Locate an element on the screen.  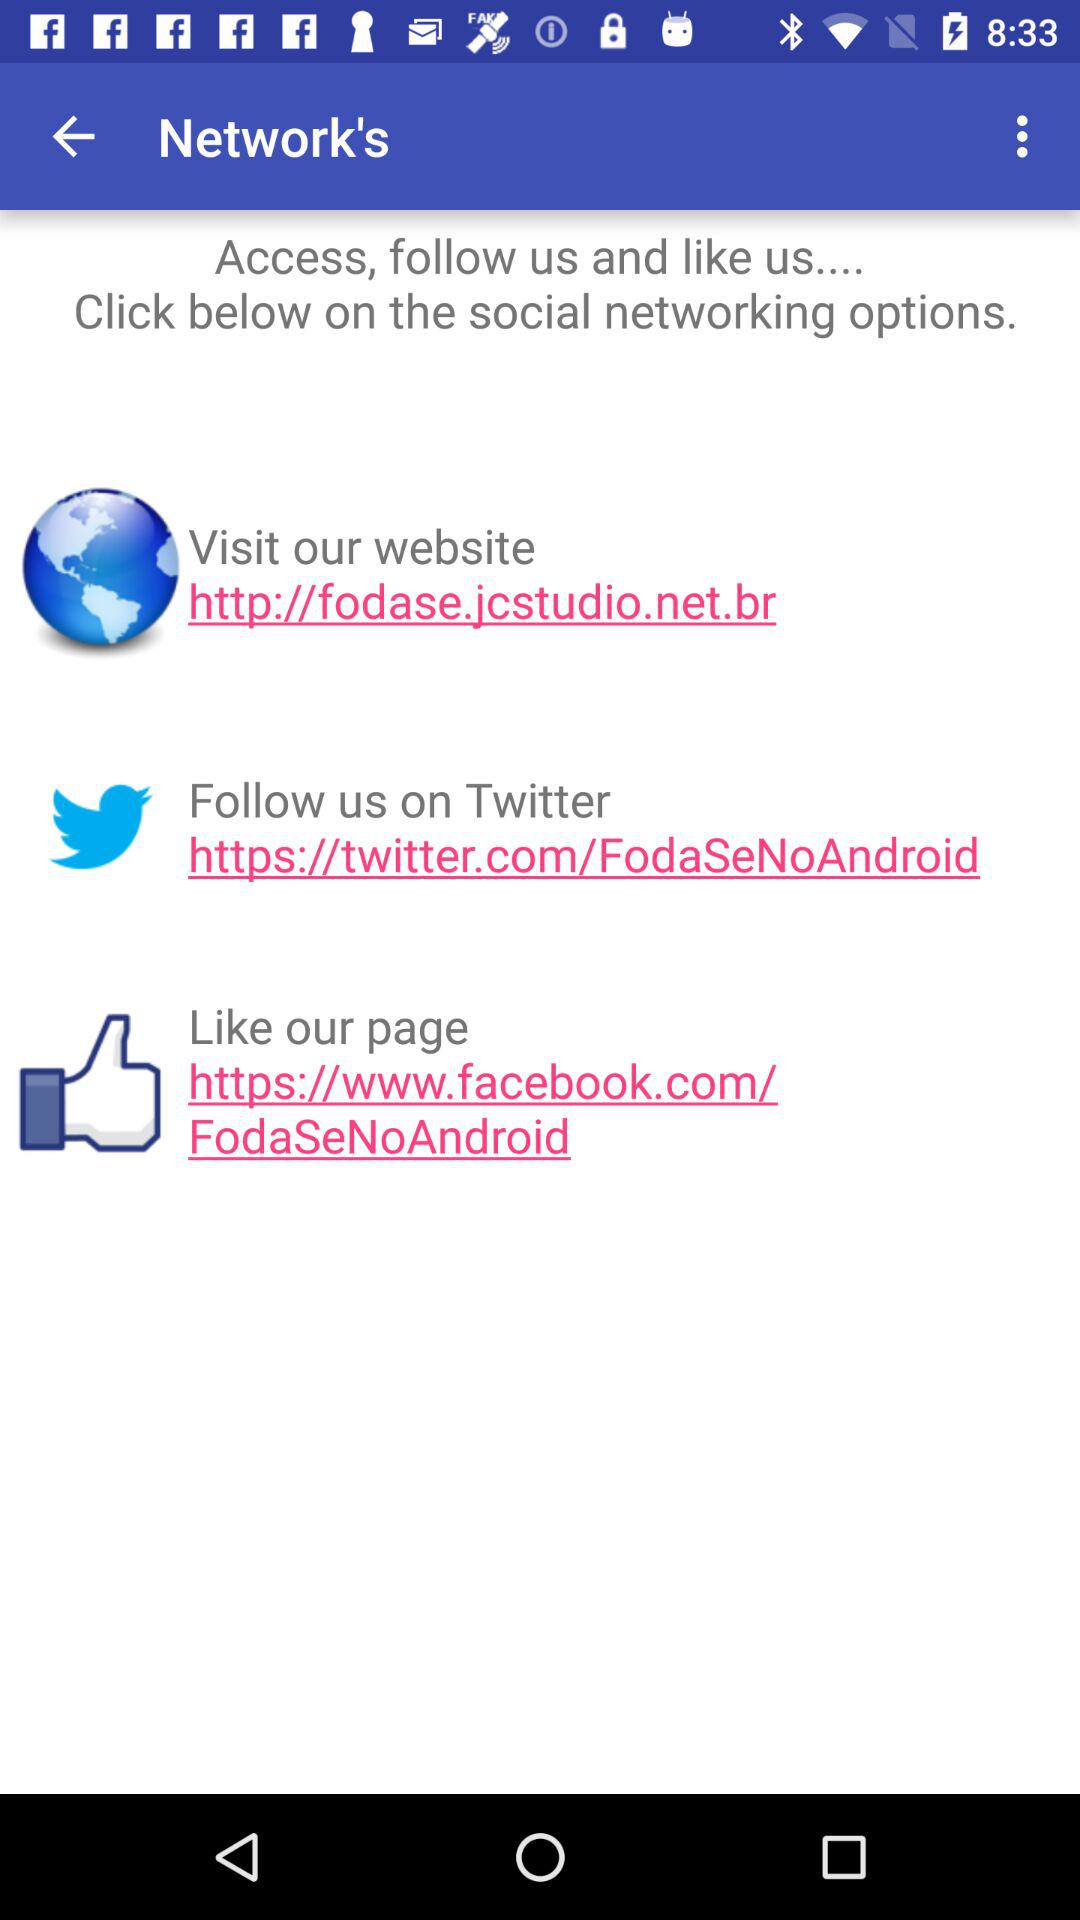
turn on the item to the right of network's app is located at coordinates (912, 136).